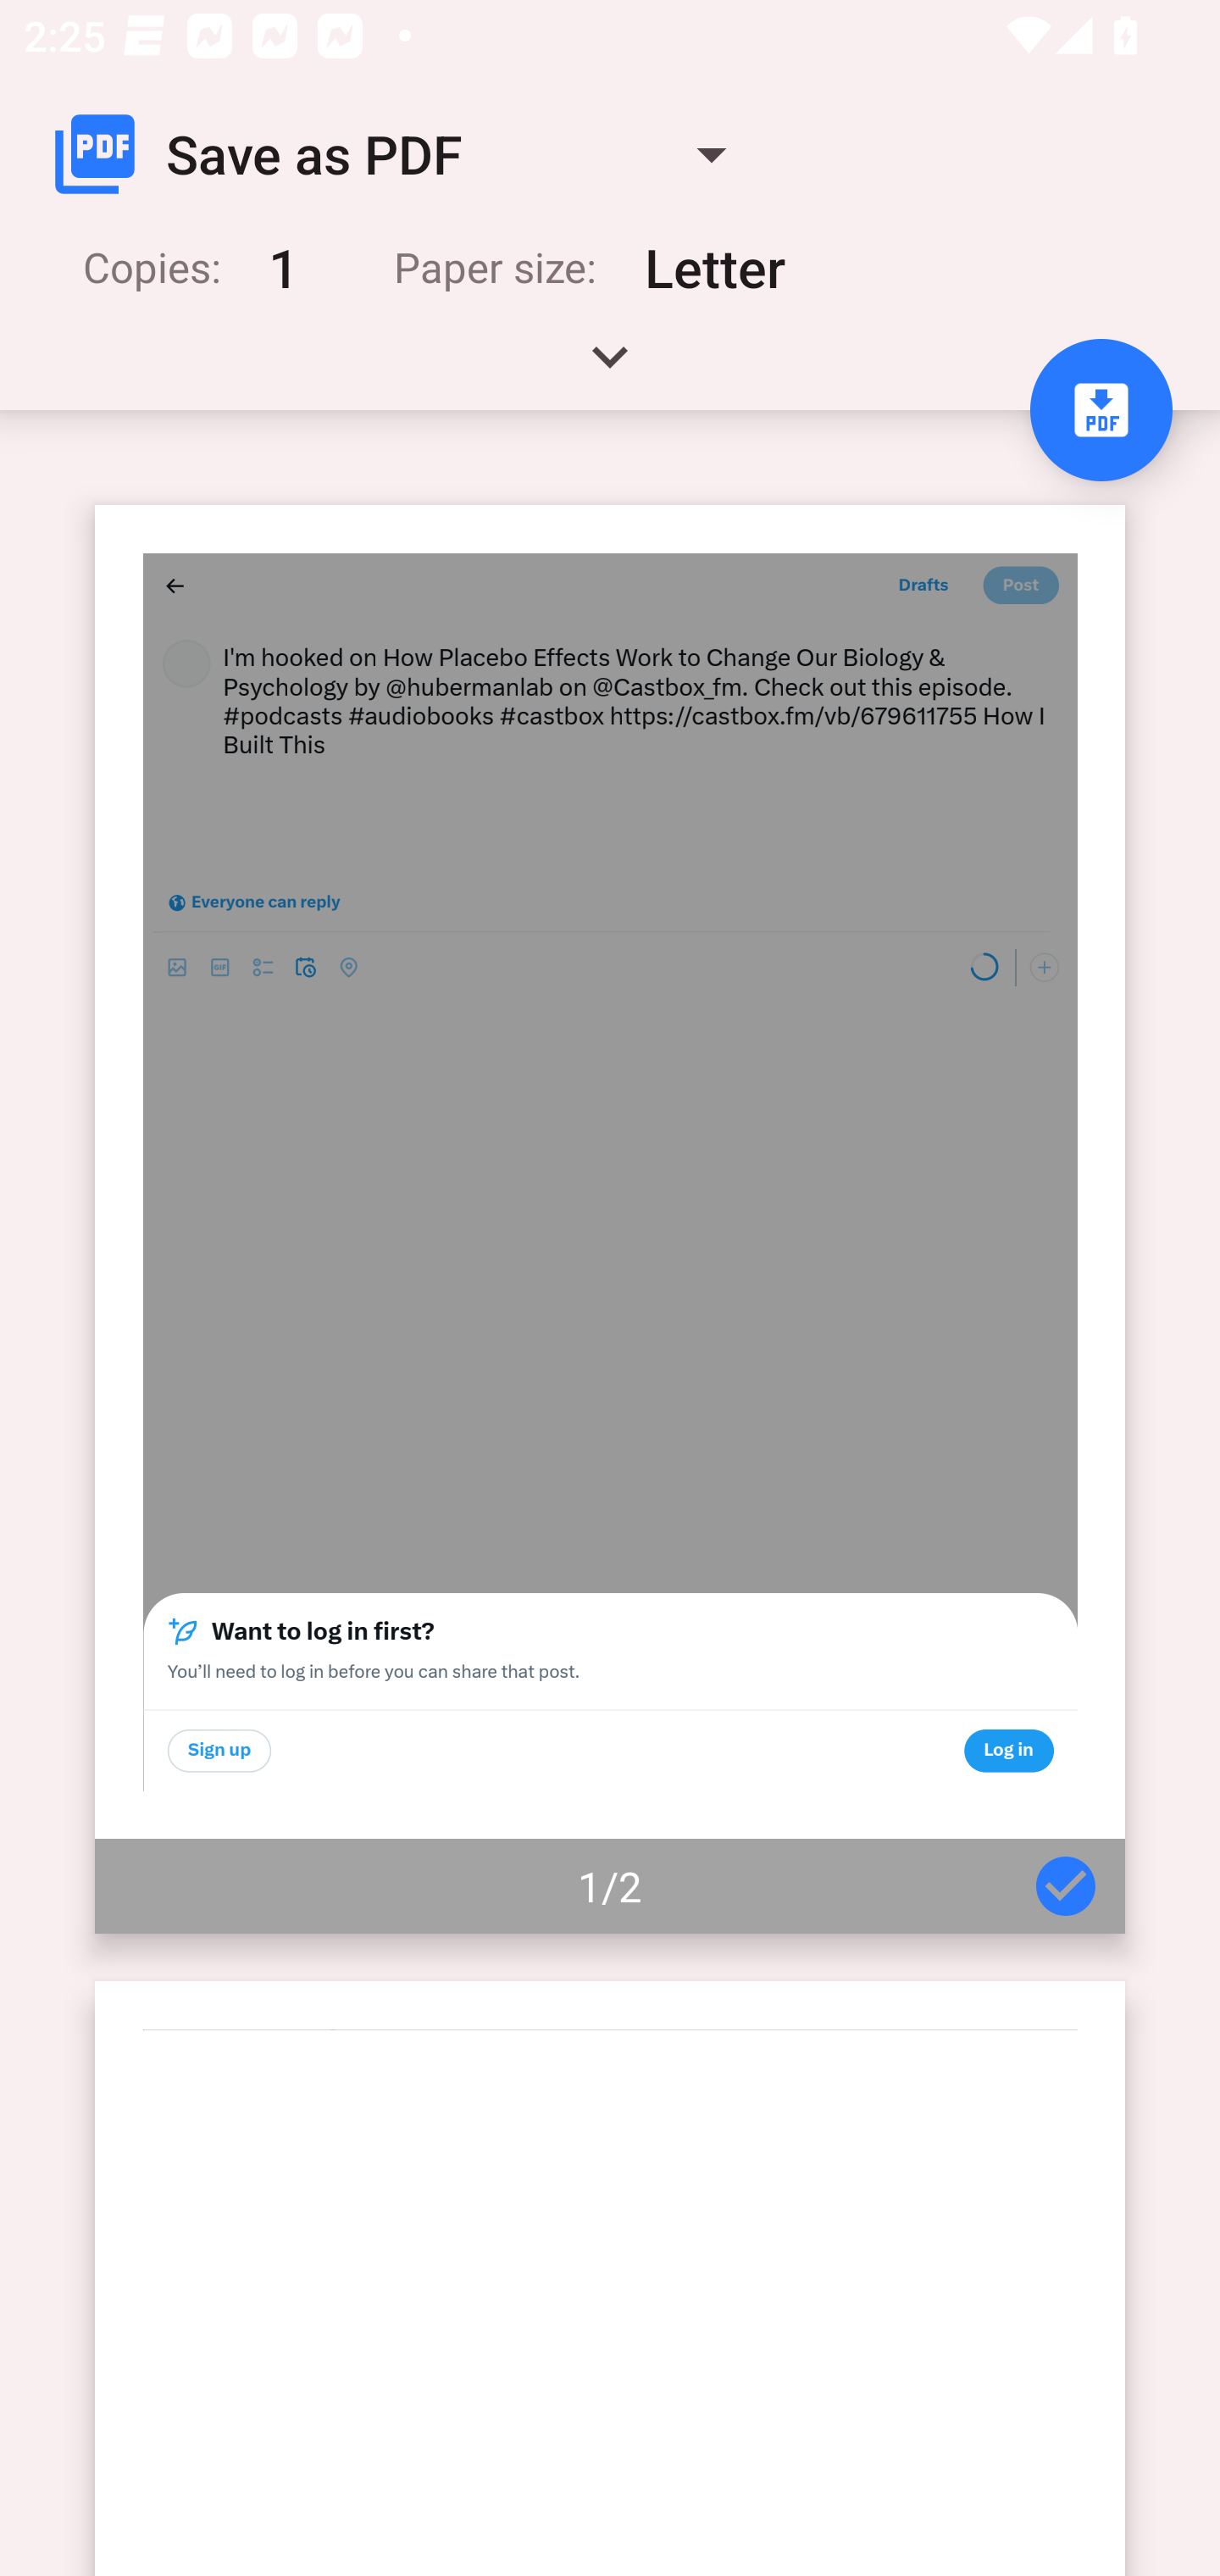 The image size is (1220, 2576). Describe the element at coordinates (403, 154) in the screenshot. I see `Save as PDF` at that location.